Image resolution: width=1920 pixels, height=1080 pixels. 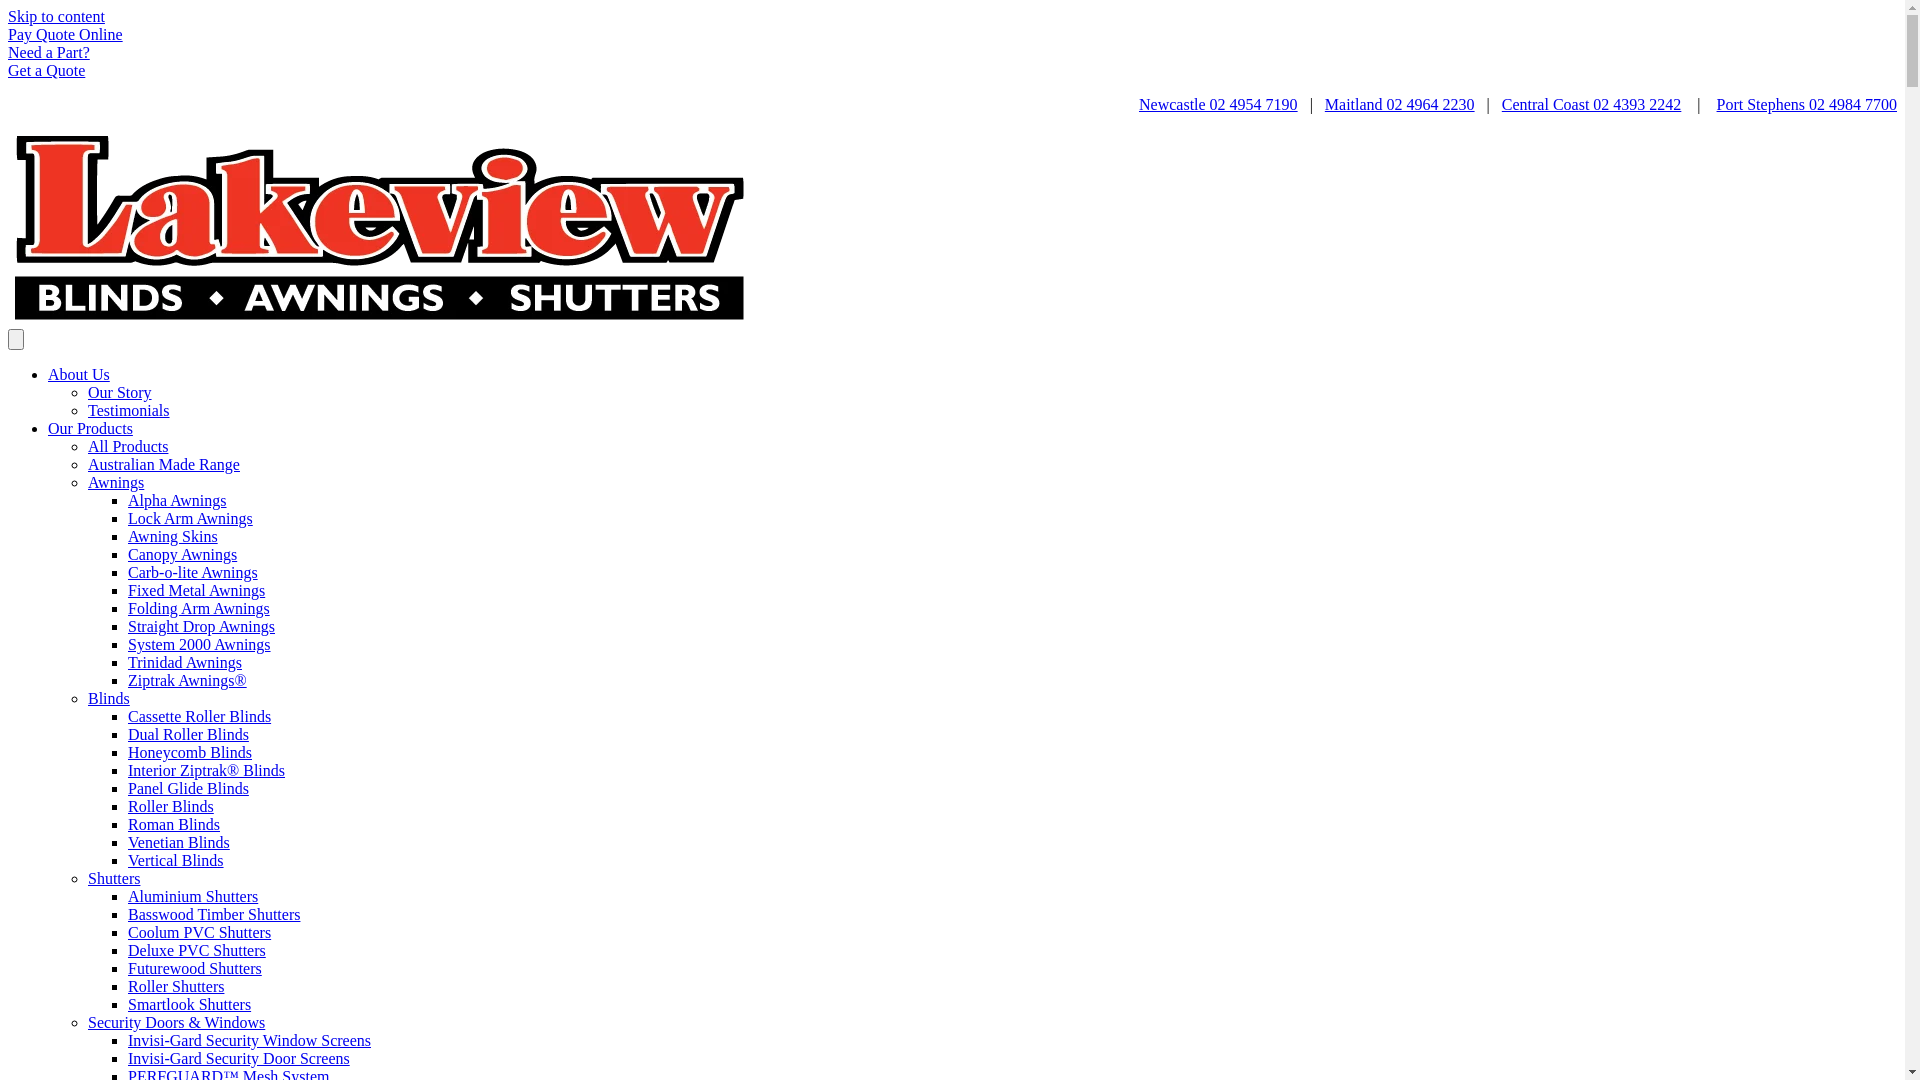 I want to click on Pay Quote Online, so click(x=65, y=34).